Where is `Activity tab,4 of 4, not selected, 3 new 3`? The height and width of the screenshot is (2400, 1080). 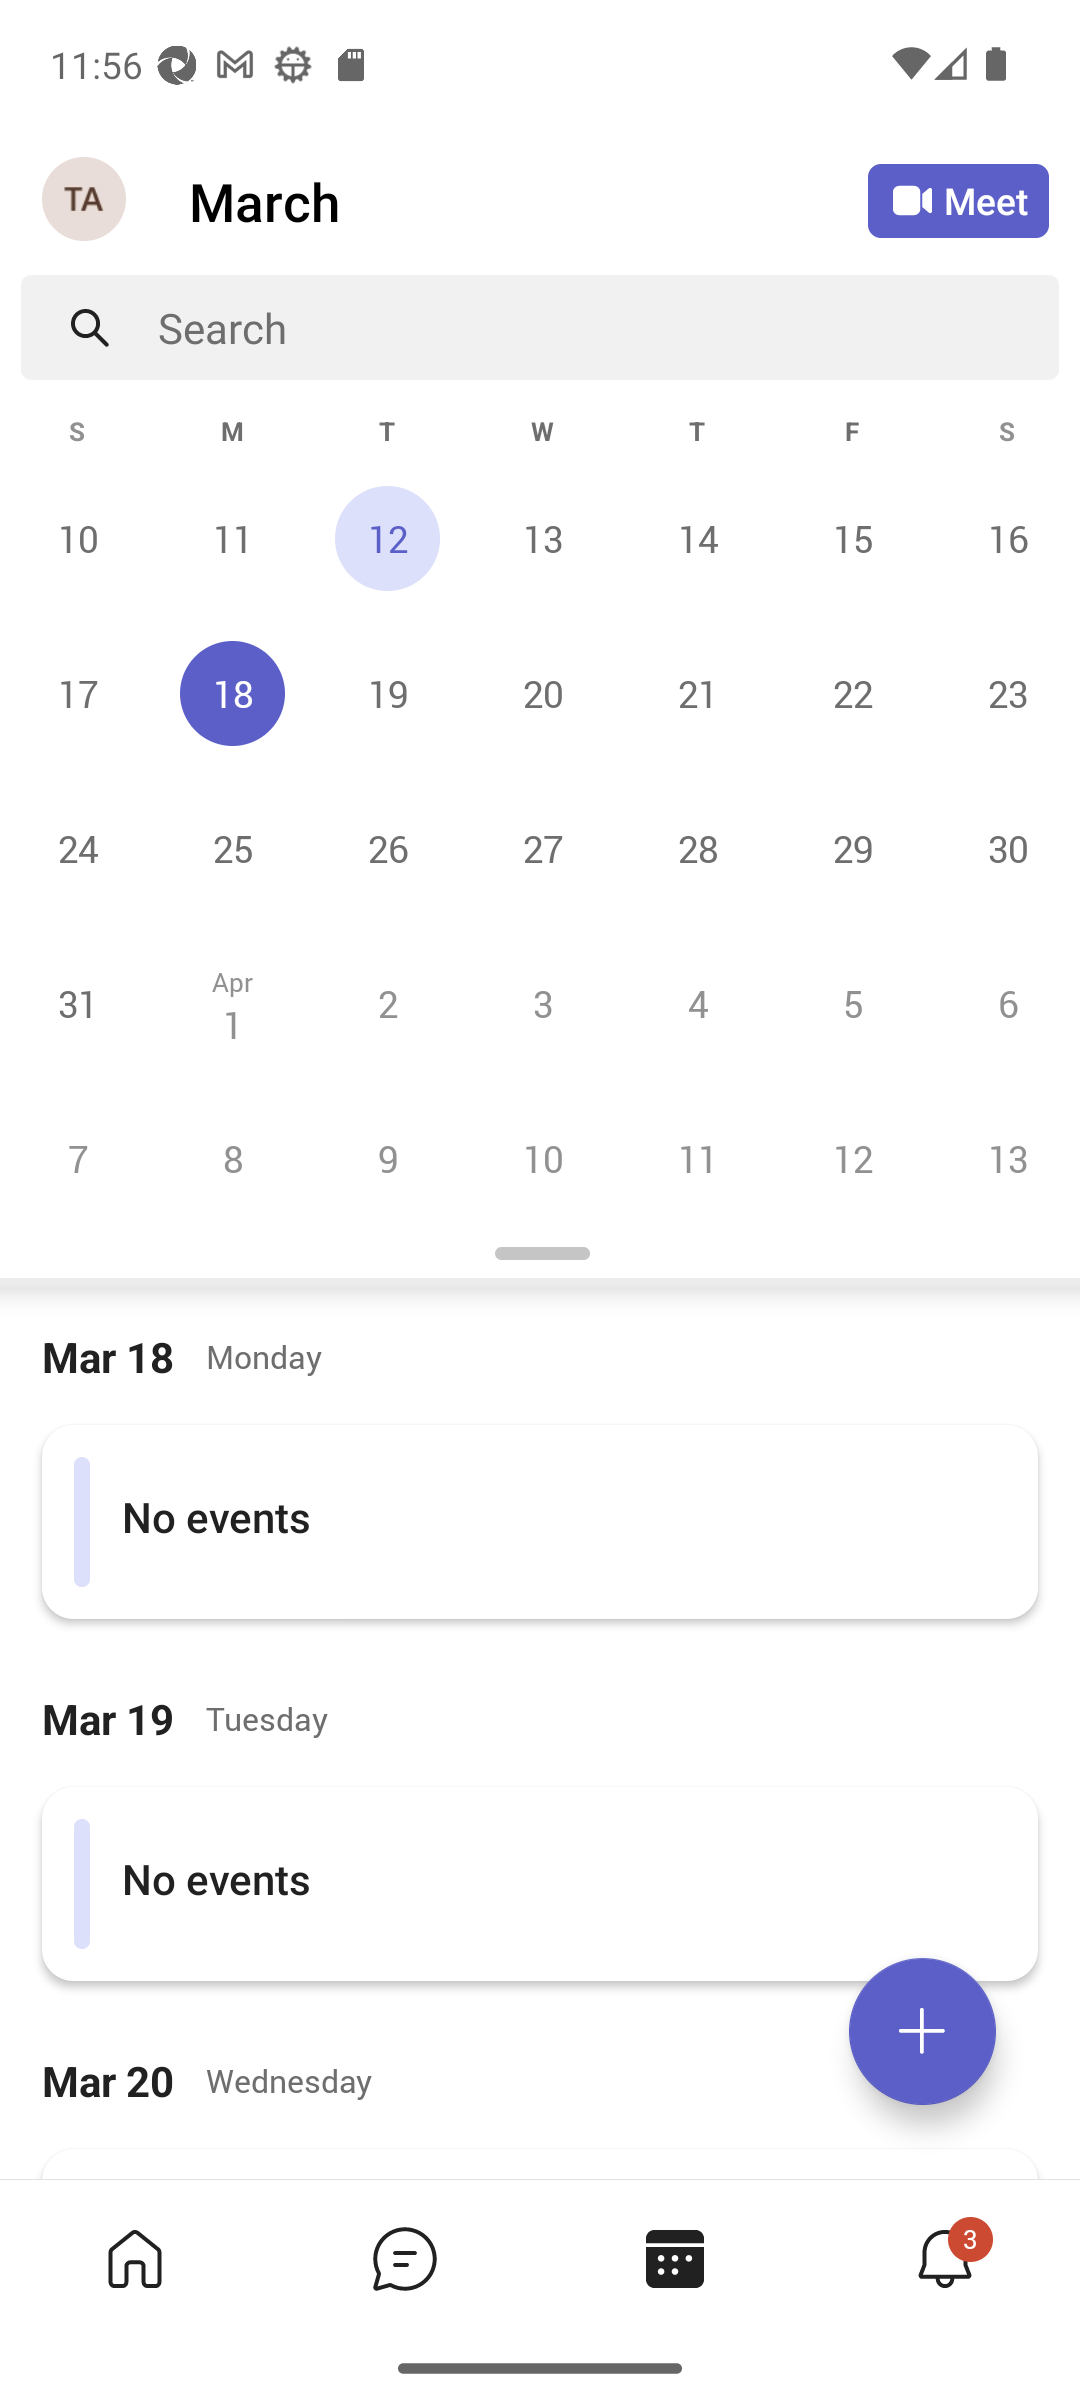 Activity tab,4 of 4, not selected, 3 new 3 is located at coordinates (944, 2258).